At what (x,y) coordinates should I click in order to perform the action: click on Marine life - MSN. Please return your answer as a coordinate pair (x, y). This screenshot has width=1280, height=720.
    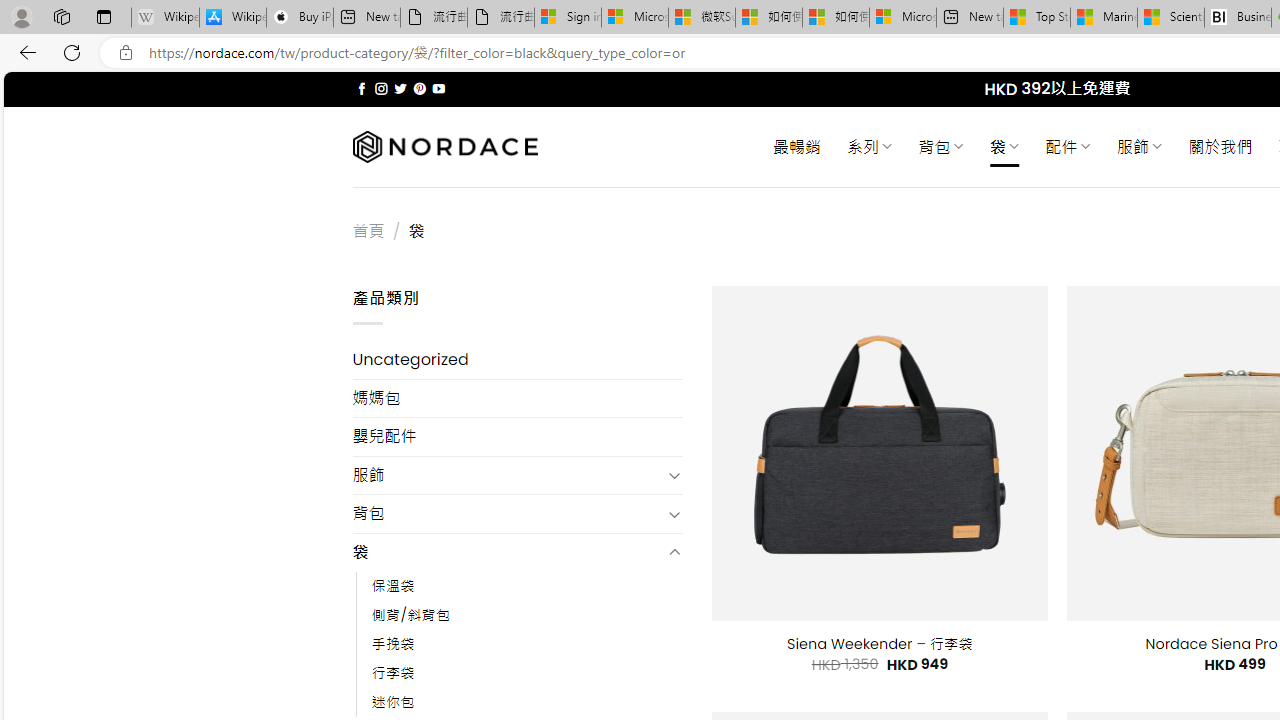
    Looking at the image, I should click on (1104, 18).